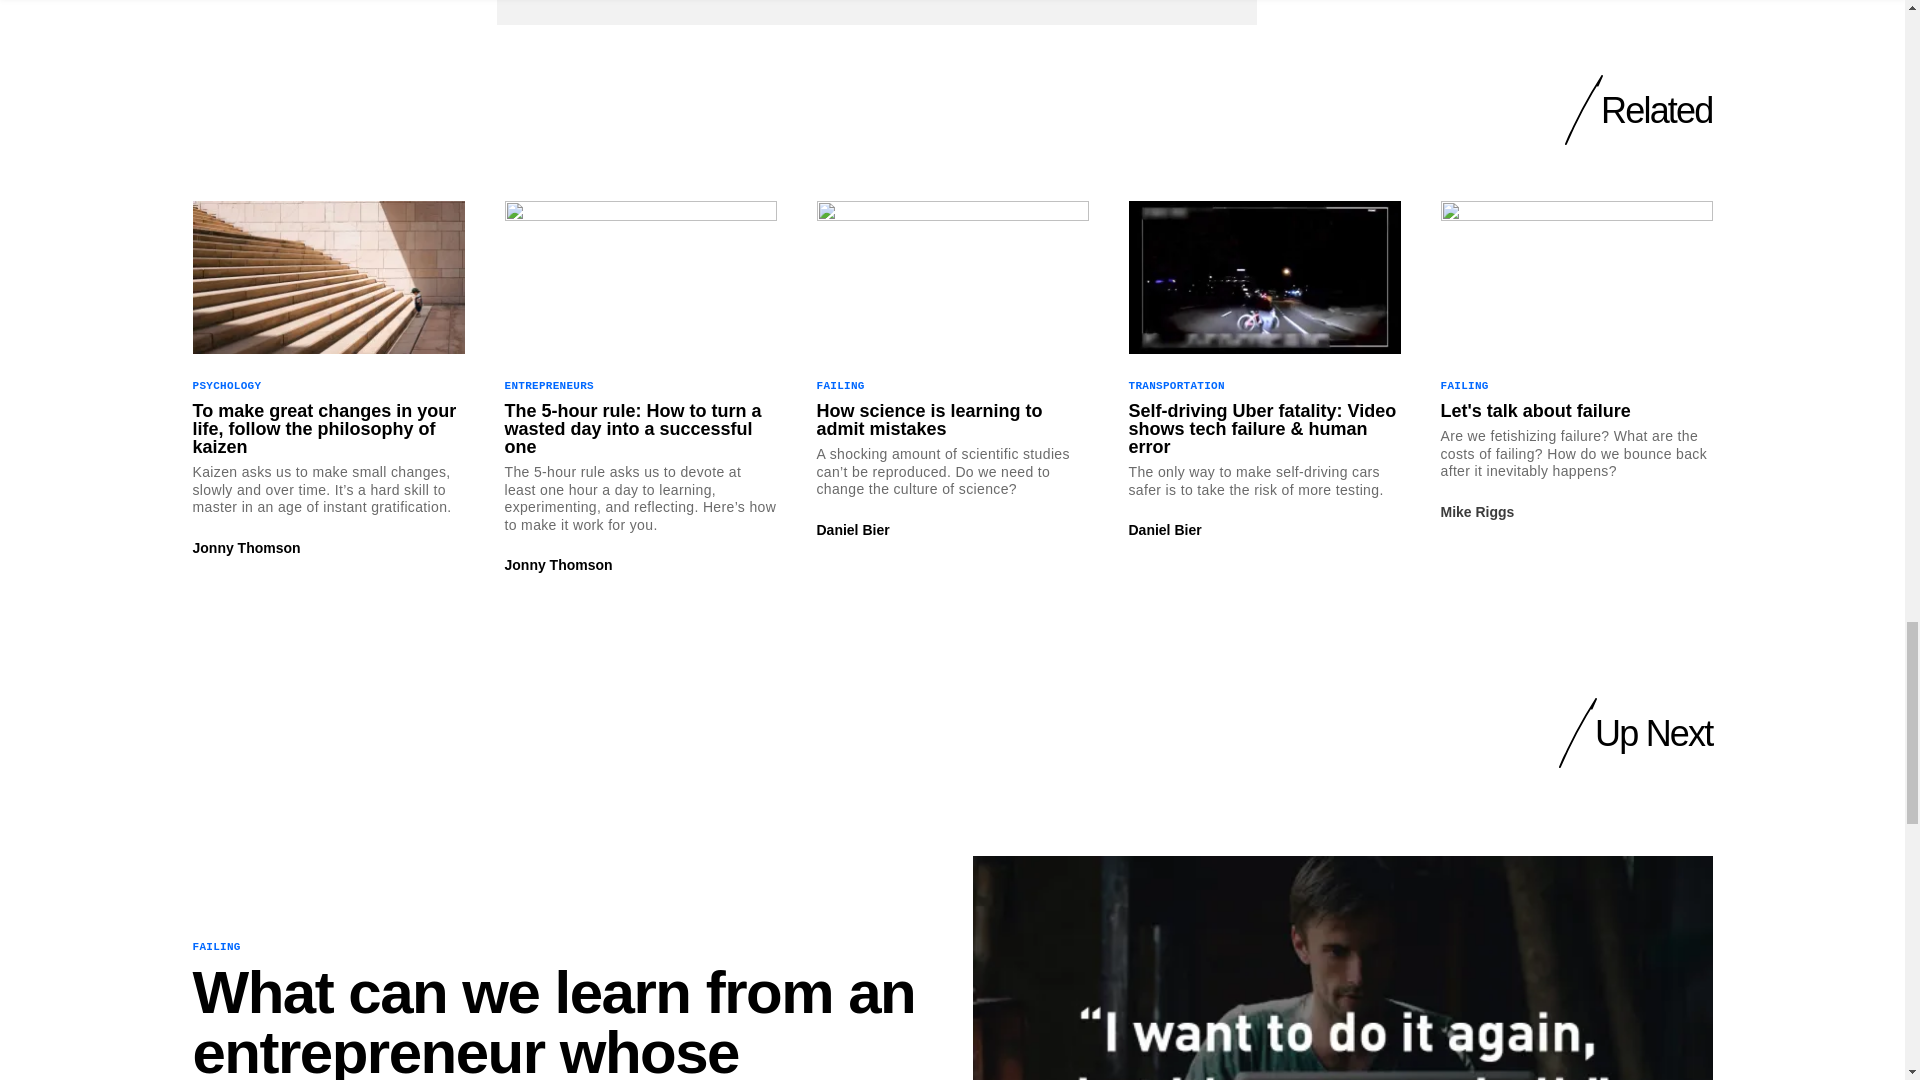 This screenshot has width=1920, height=1080. What do you see at coordinates (246, 548) in the screenshot?
I see `Jonny Thomson` at bounding box center [246, 548].